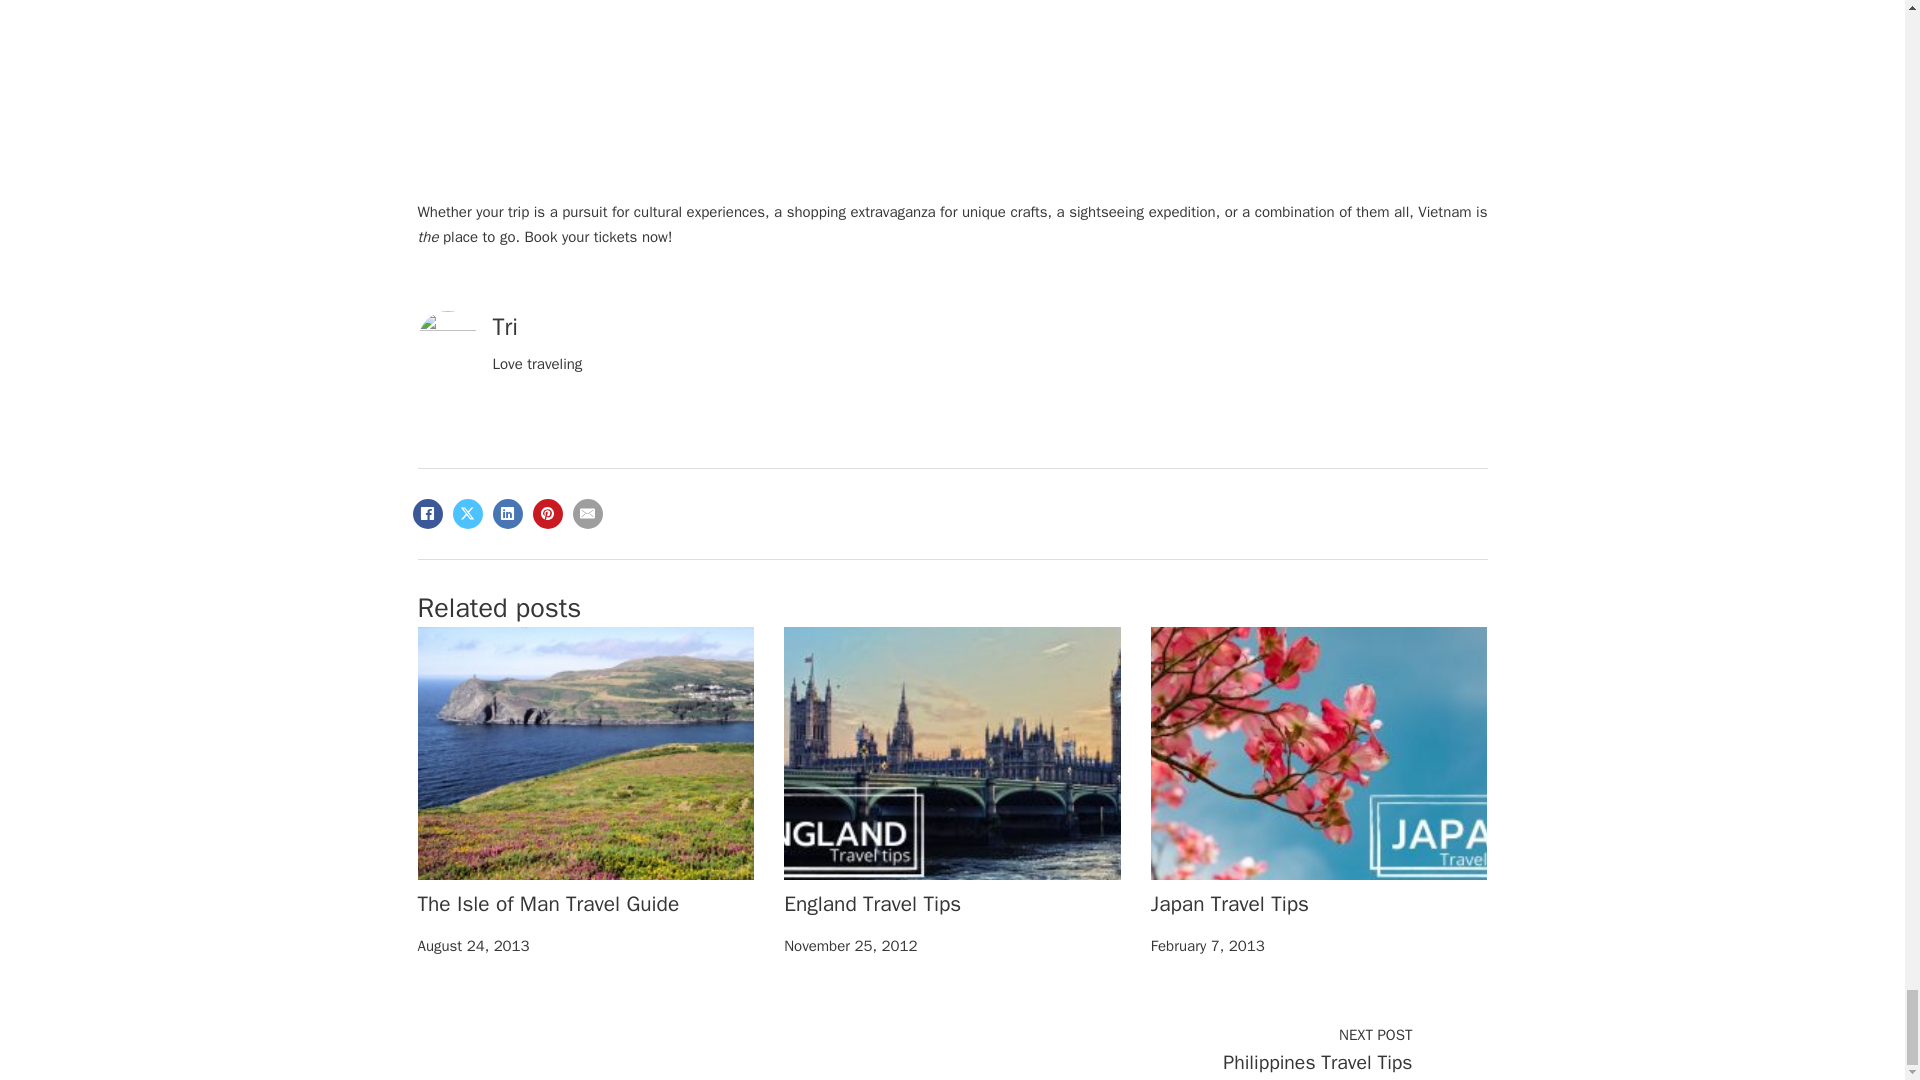  I want to click on England Travel Tips, so click(872, 904).